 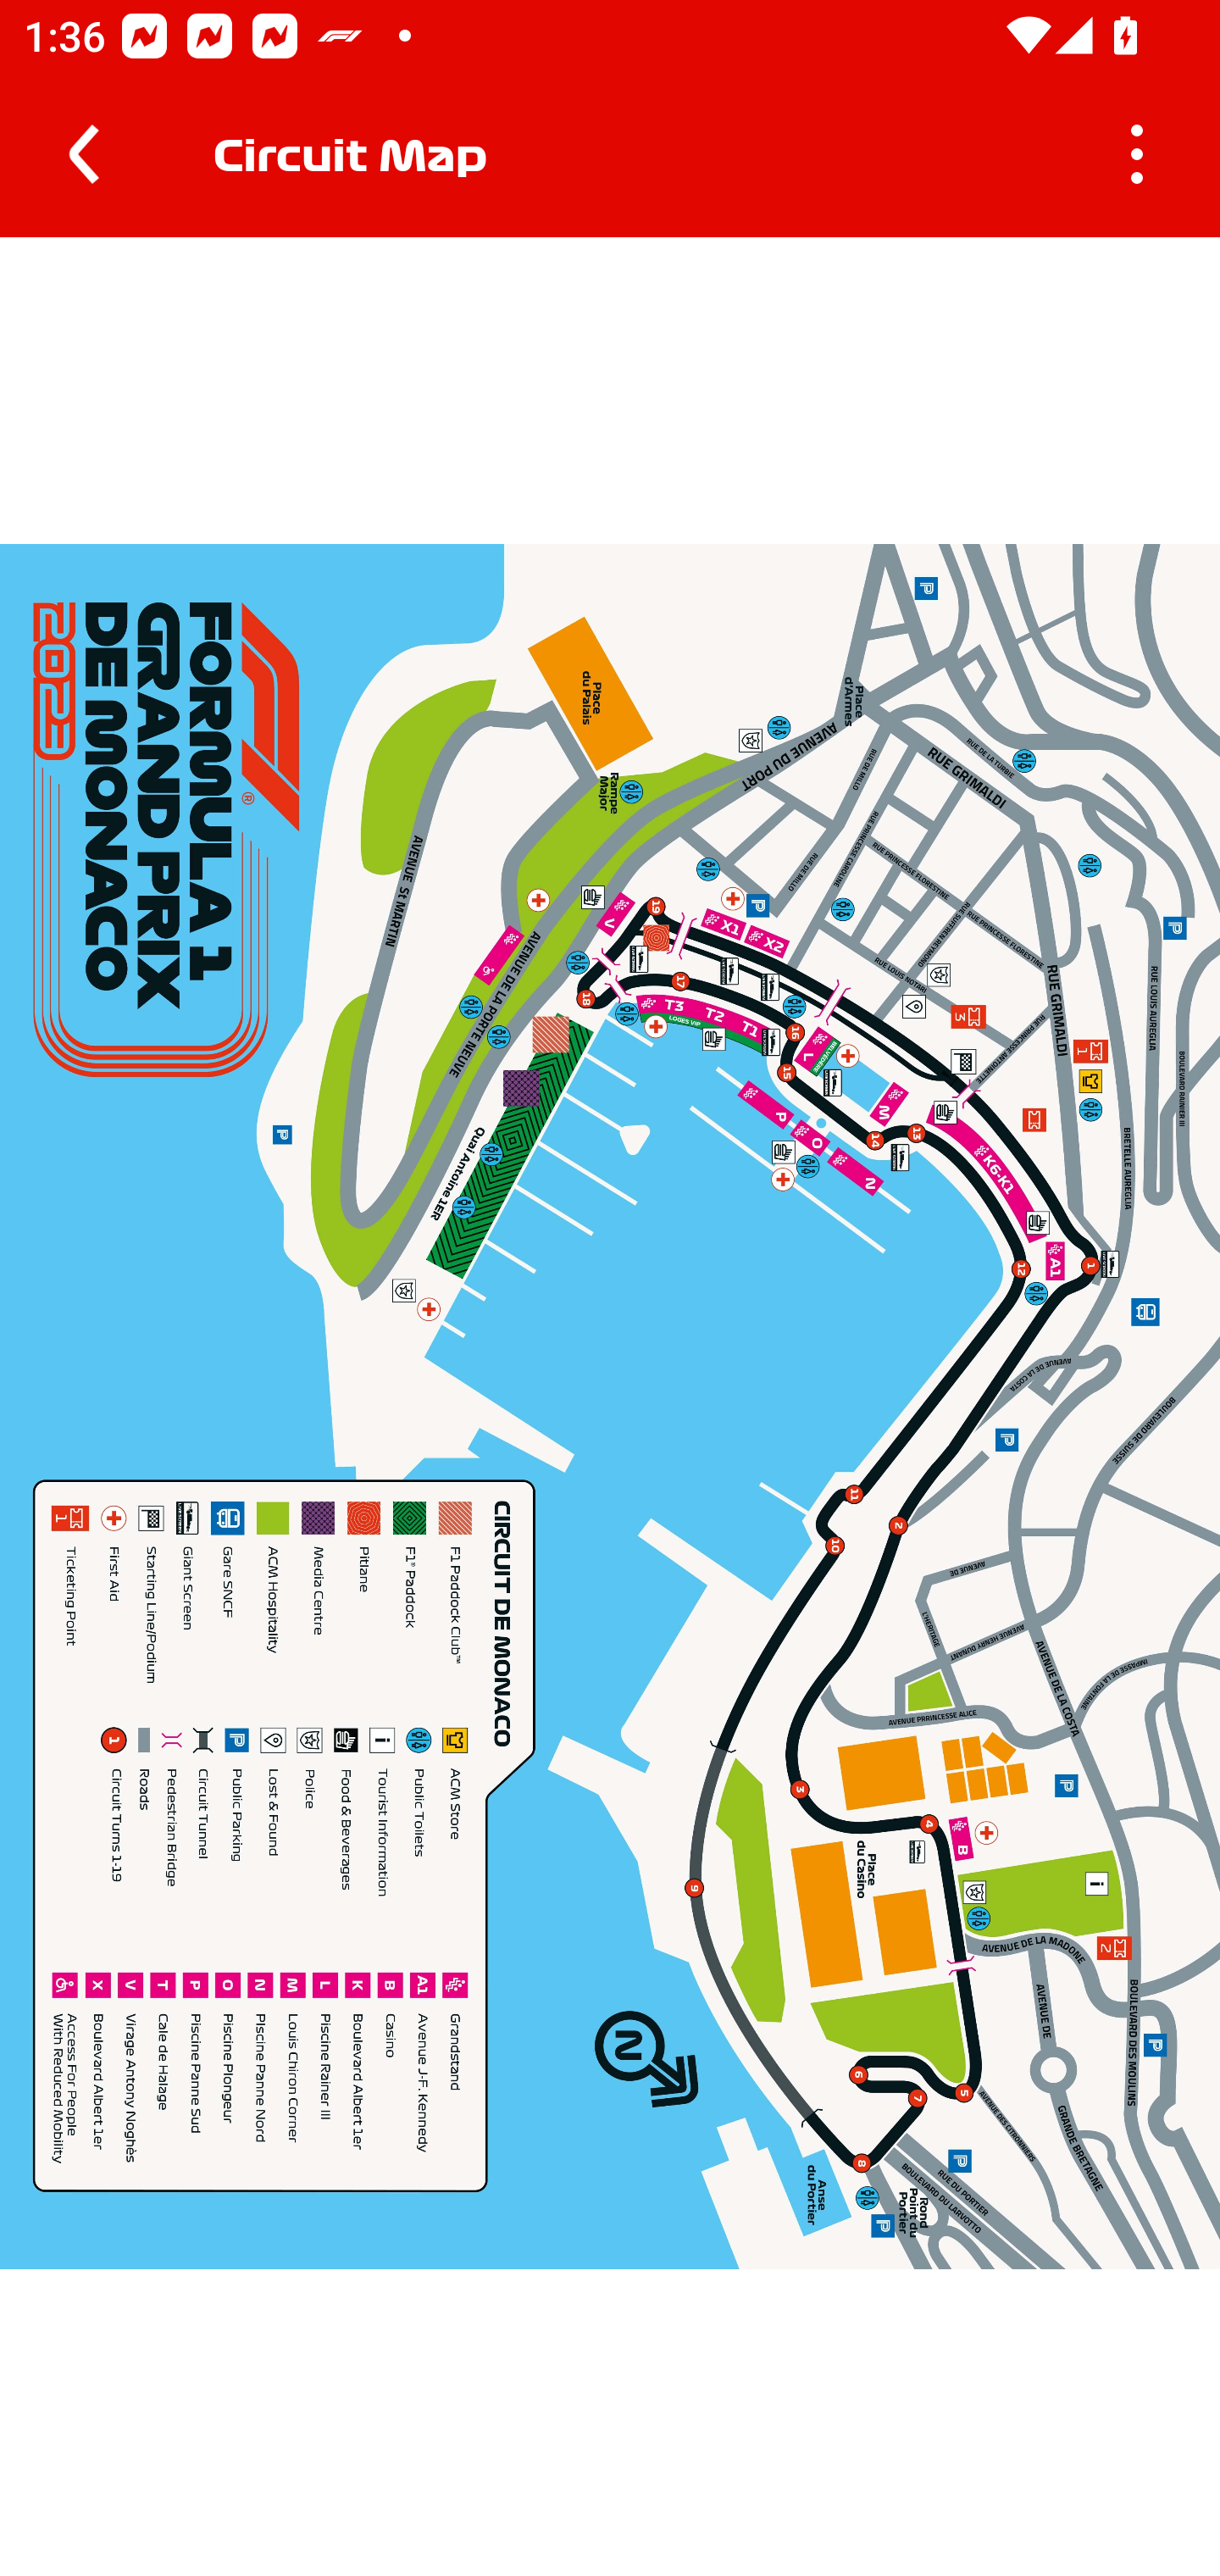 I want to click on Navigate up, so click(x=83, y=154).